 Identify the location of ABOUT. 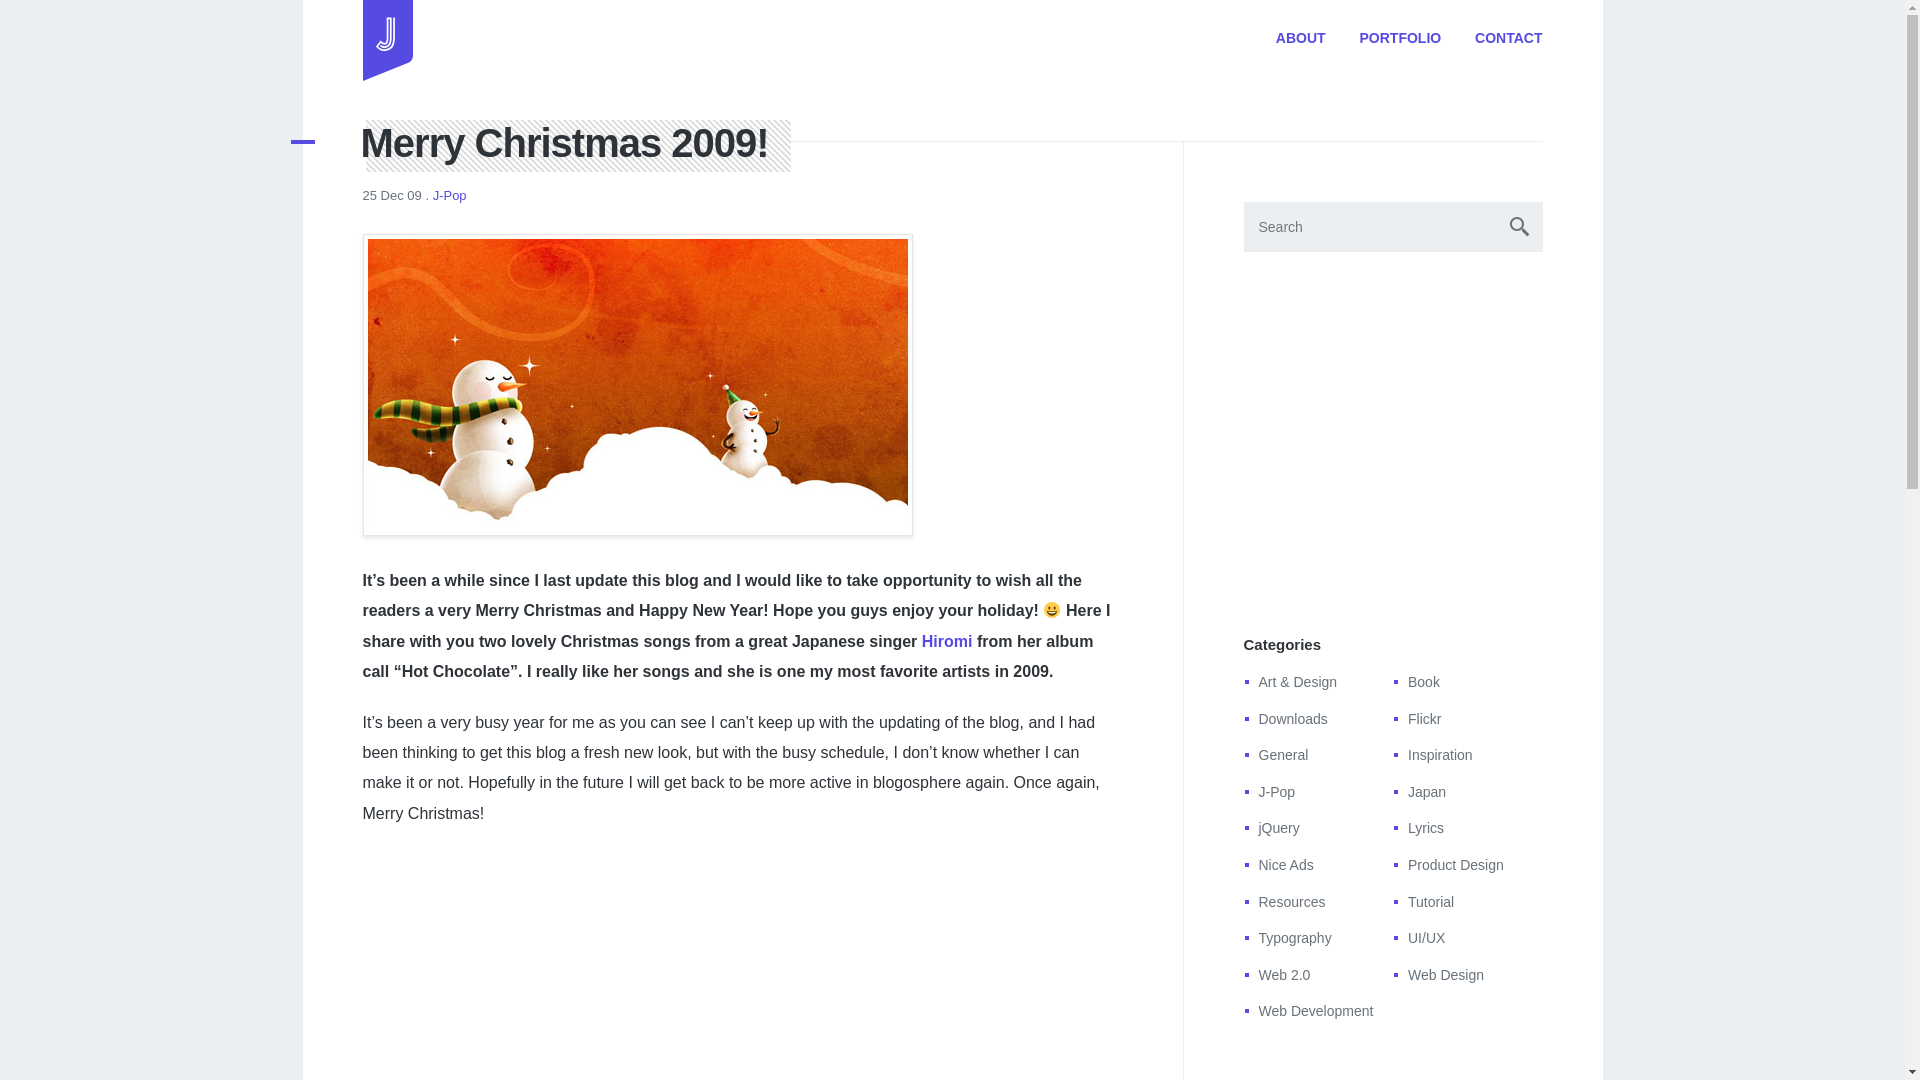
(1301, 38).